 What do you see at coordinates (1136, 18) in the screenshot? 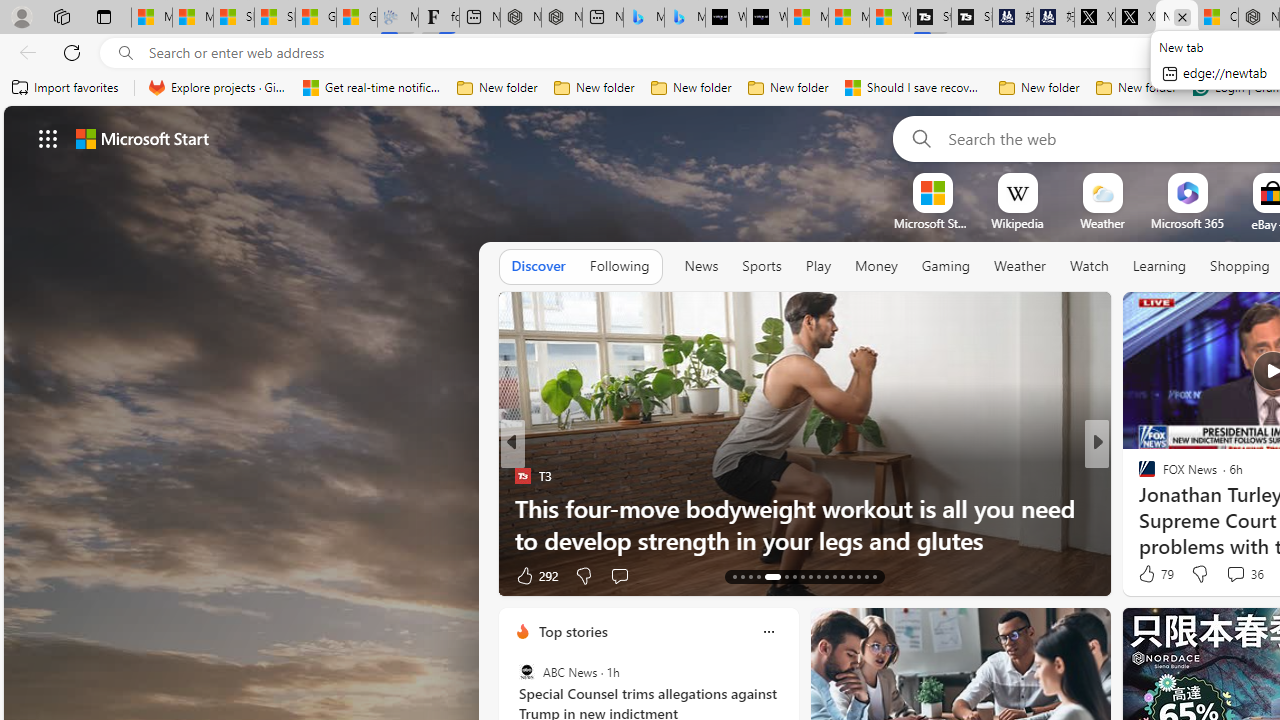
I see `X` at bounding box center [1136, 18].